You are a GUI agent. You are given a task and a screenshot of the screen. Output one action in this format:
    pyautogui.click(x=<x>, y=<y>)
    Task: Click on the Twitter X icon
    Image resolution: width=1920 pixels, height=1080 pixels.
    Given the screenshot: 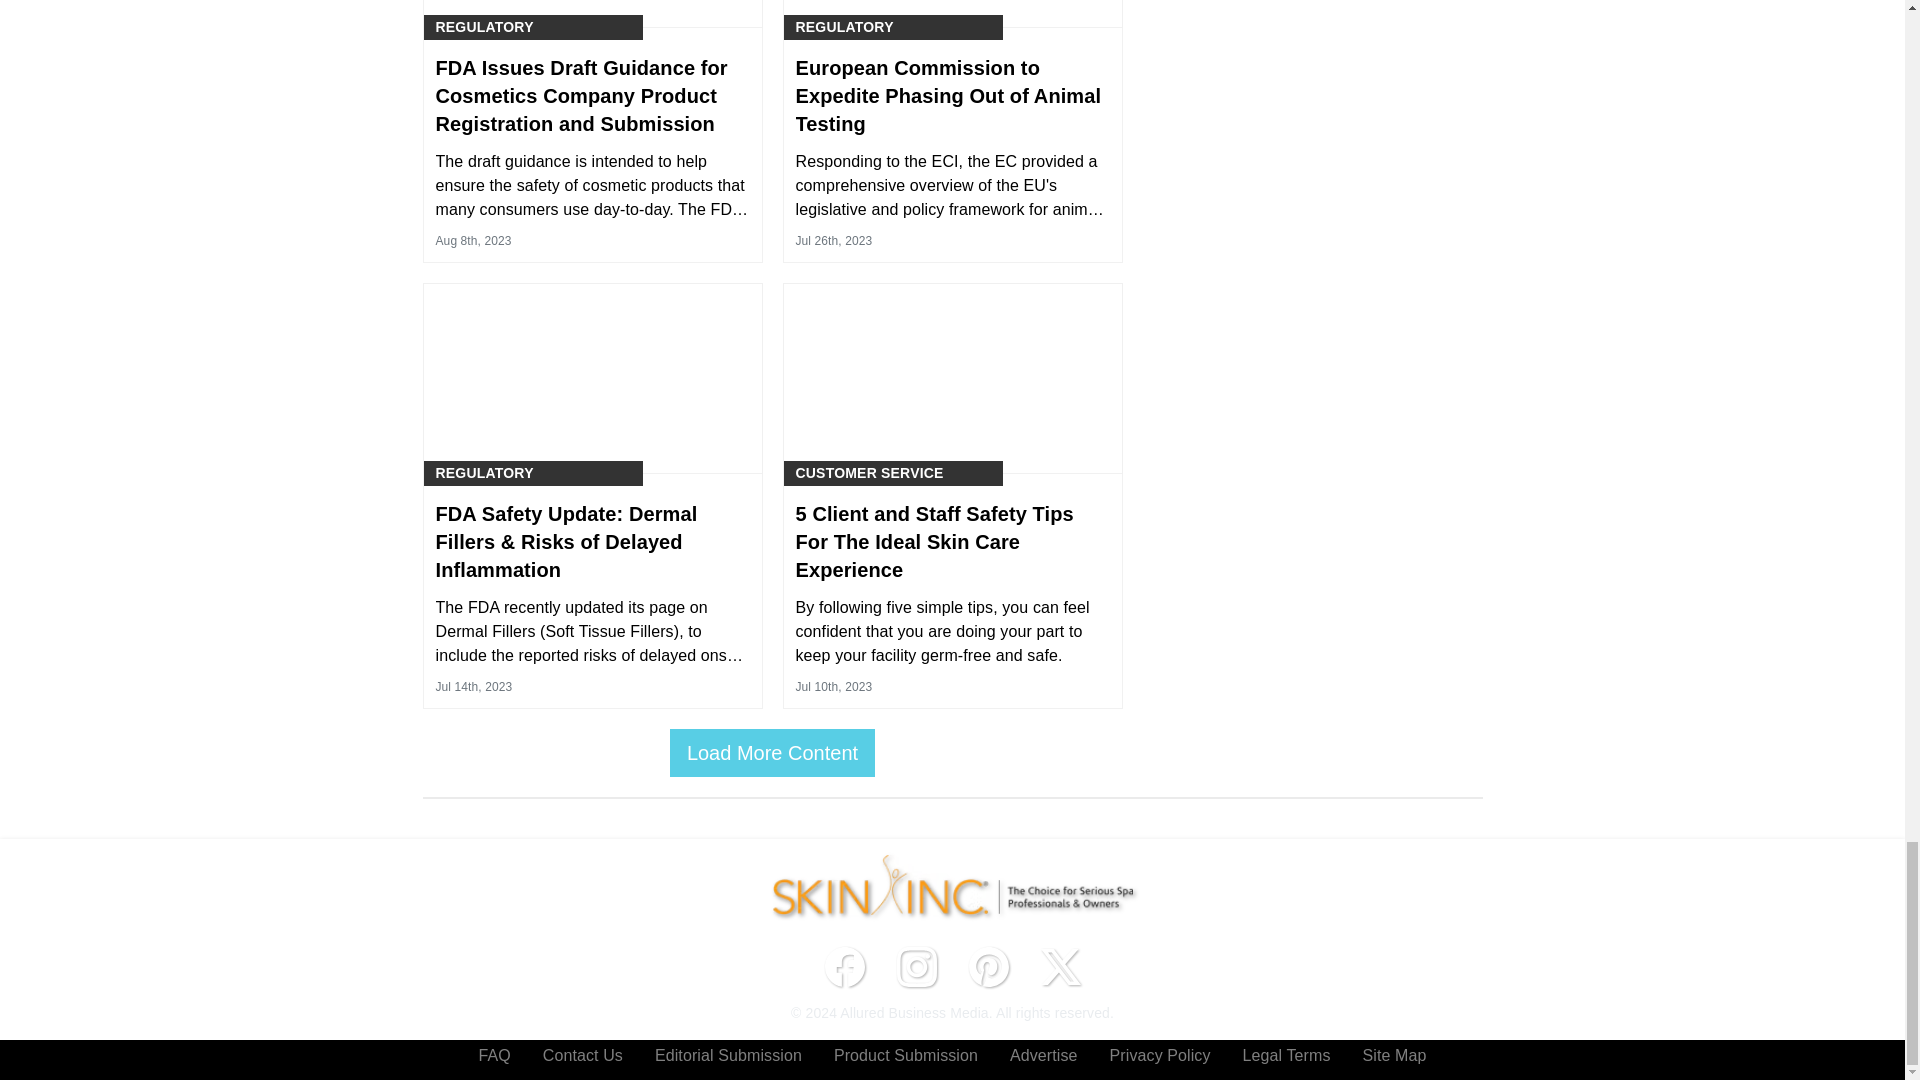 What is the action you would take?
    pyautogui.click(x=1060, y=967)
    